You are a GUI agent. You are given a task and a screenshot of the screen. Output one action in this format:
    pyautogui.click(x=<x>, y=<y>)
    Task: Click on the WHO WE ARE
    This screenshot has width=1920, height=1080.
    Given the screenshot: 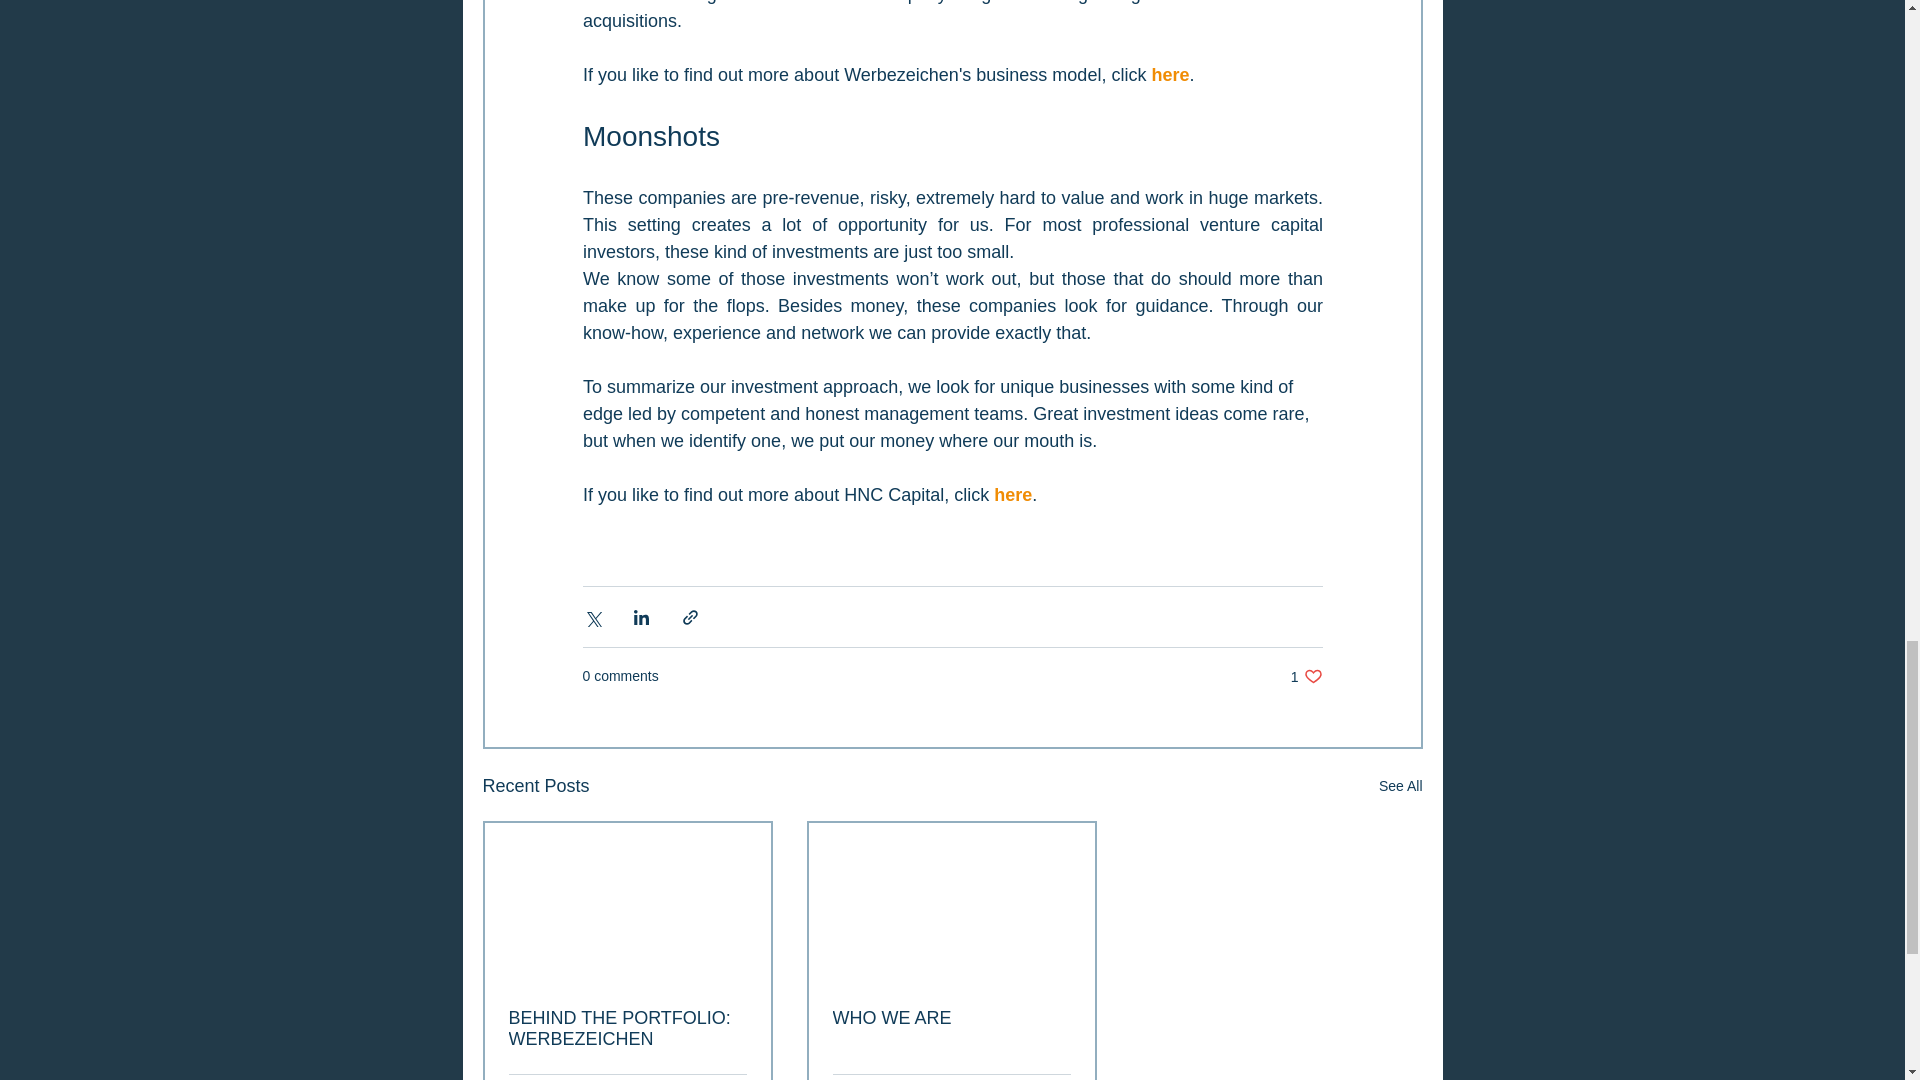 What is the action you would take?
    pyautogui.click(x=950, y=1018)
    